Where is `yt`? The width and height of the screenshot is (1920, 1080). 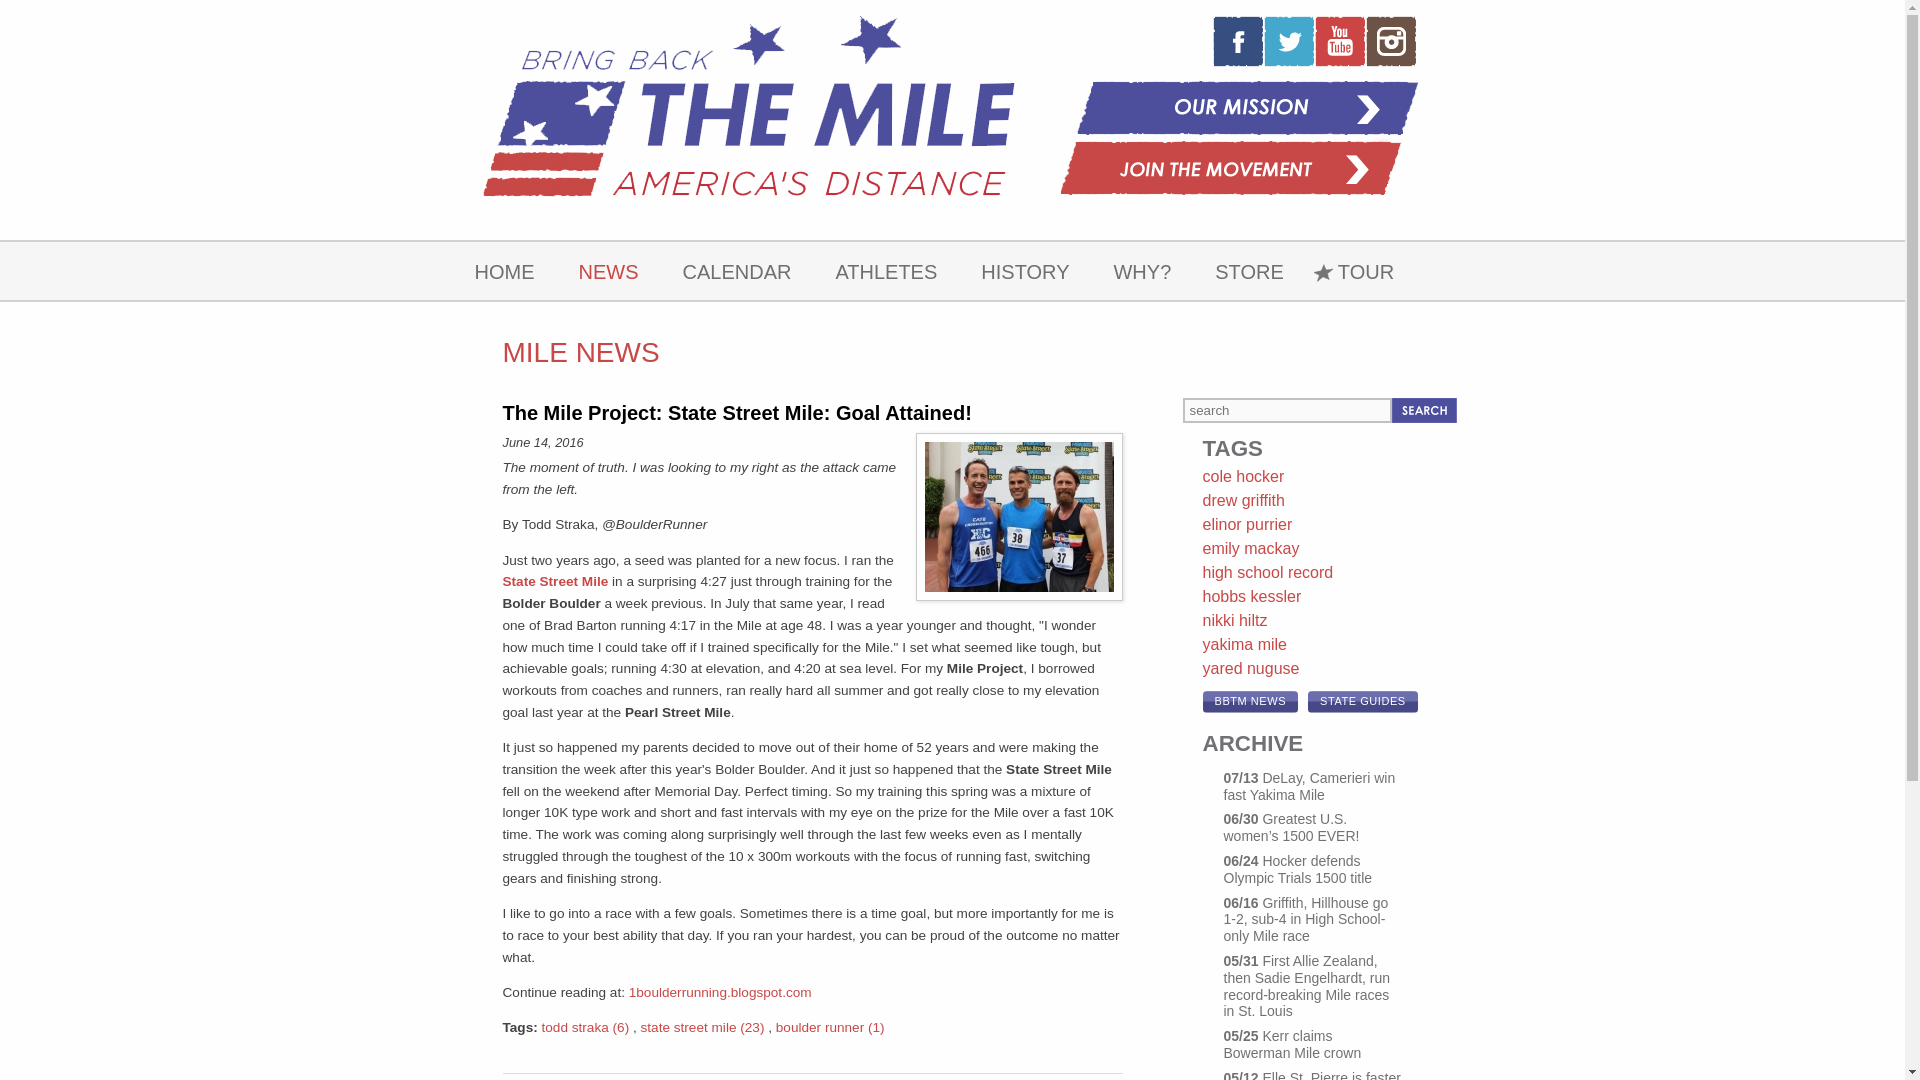 yt is located at coordinates (1339, 40).